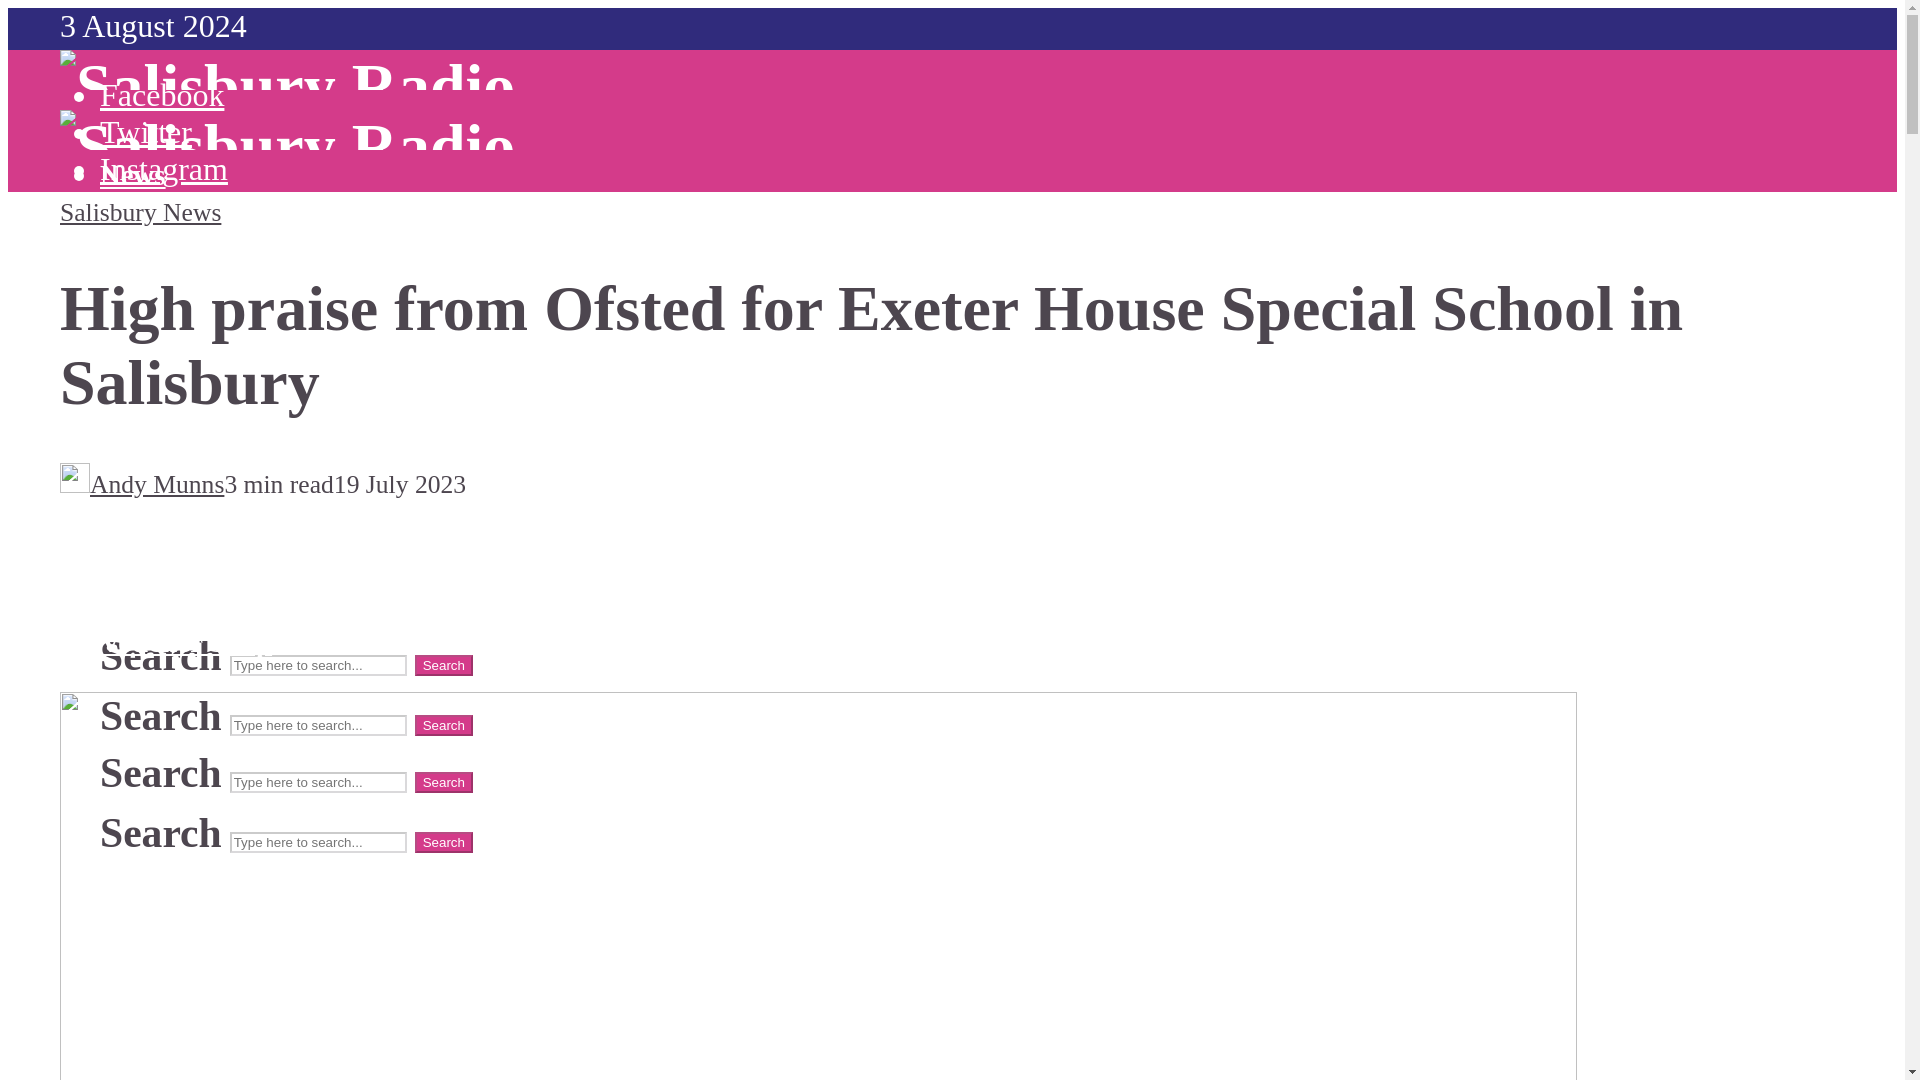  I want to click on About, so click(140, 238).